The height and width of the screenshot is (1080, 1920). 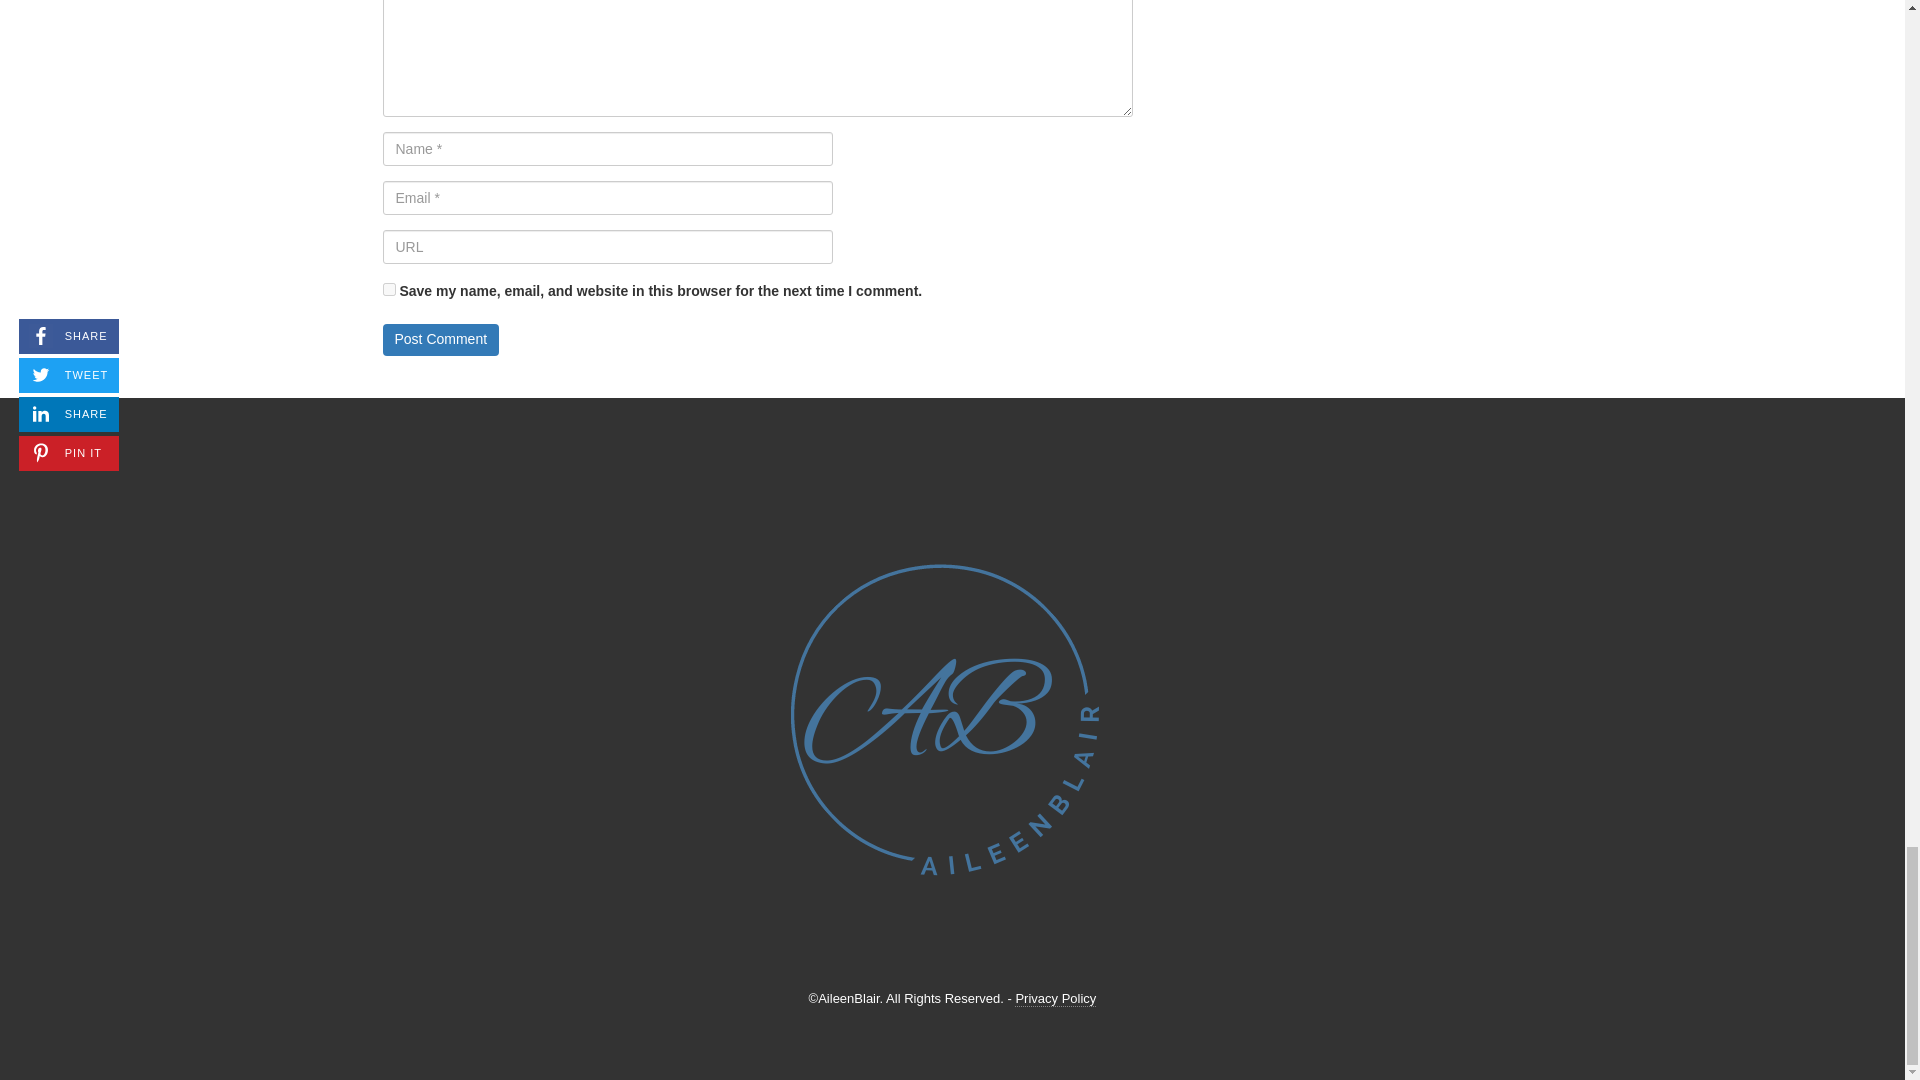 I want to click on yes, so click(x=388, y=288).